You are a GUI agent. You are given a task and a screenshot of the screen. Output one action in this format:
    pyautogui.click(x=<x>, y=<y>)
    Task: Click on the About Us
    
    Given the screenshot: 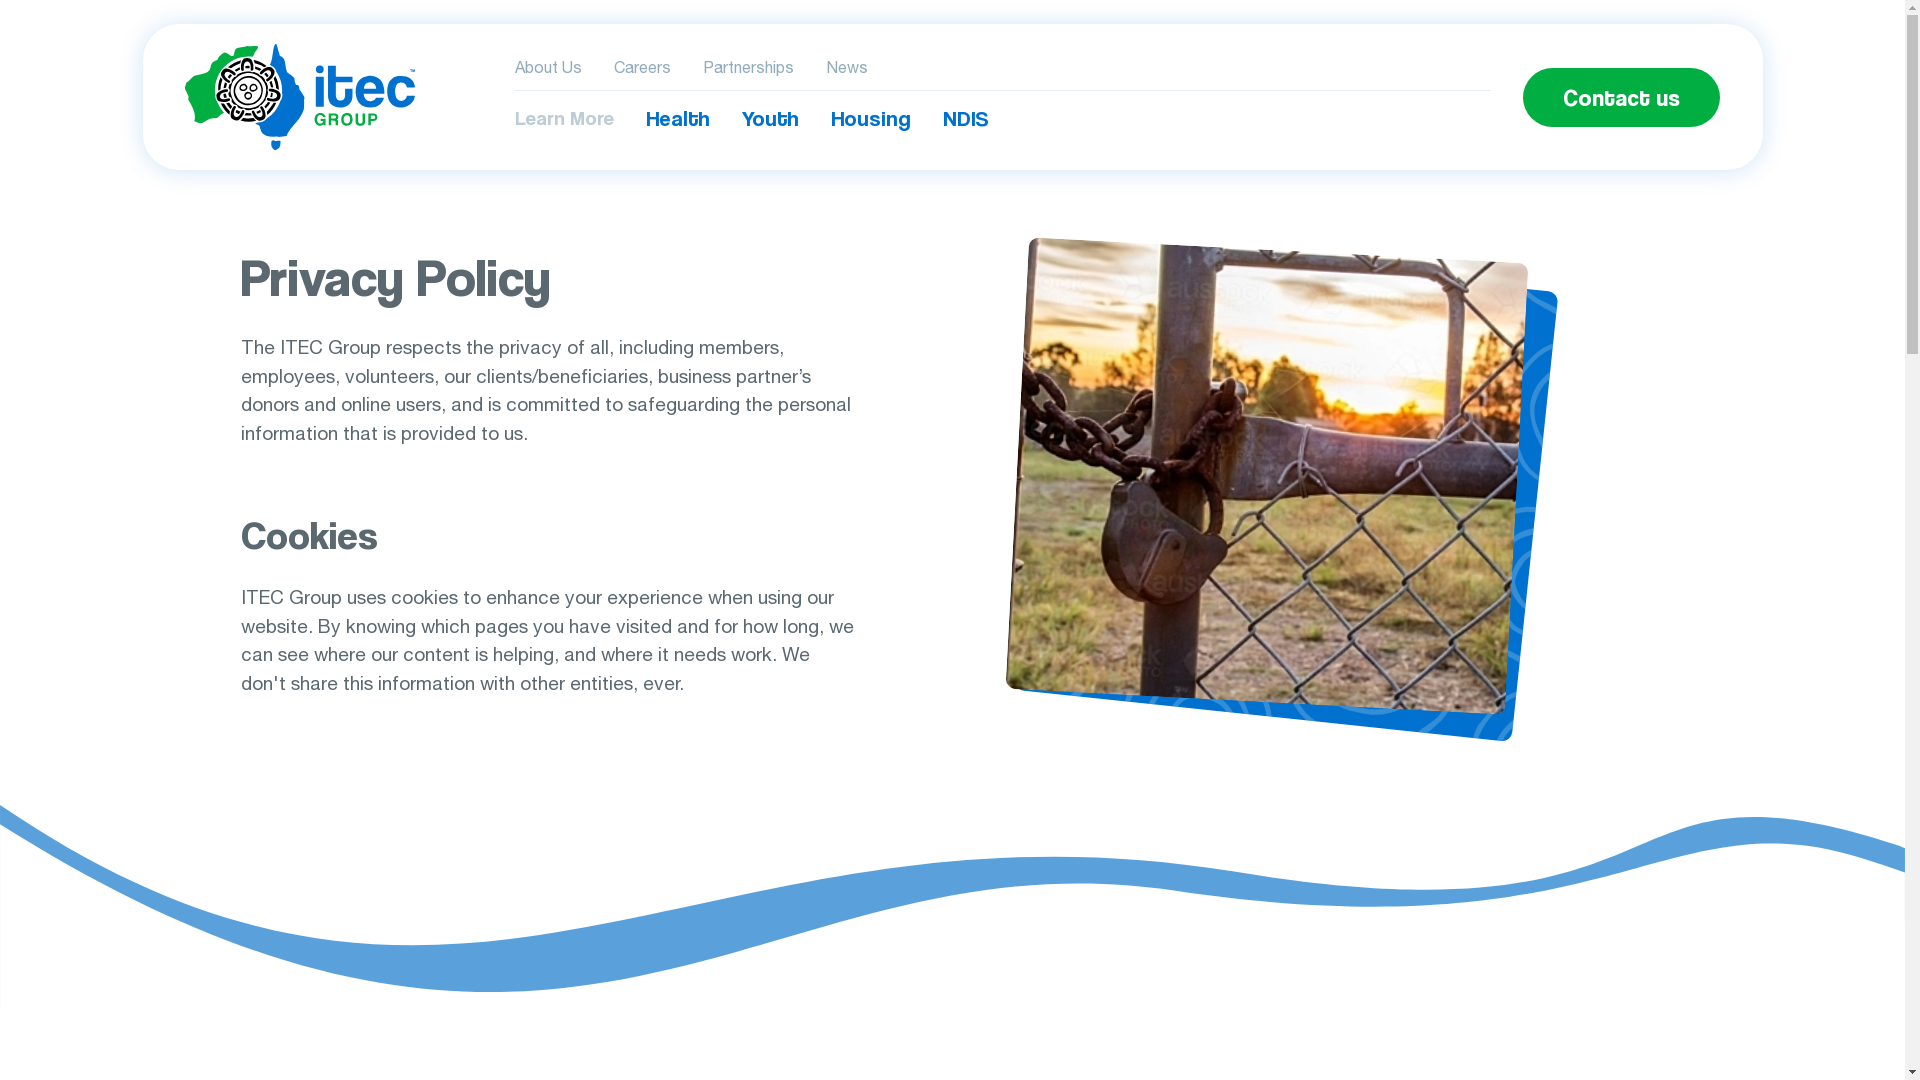 What is the action you would take?
    pyautogui.click(x=556, y=70)
    